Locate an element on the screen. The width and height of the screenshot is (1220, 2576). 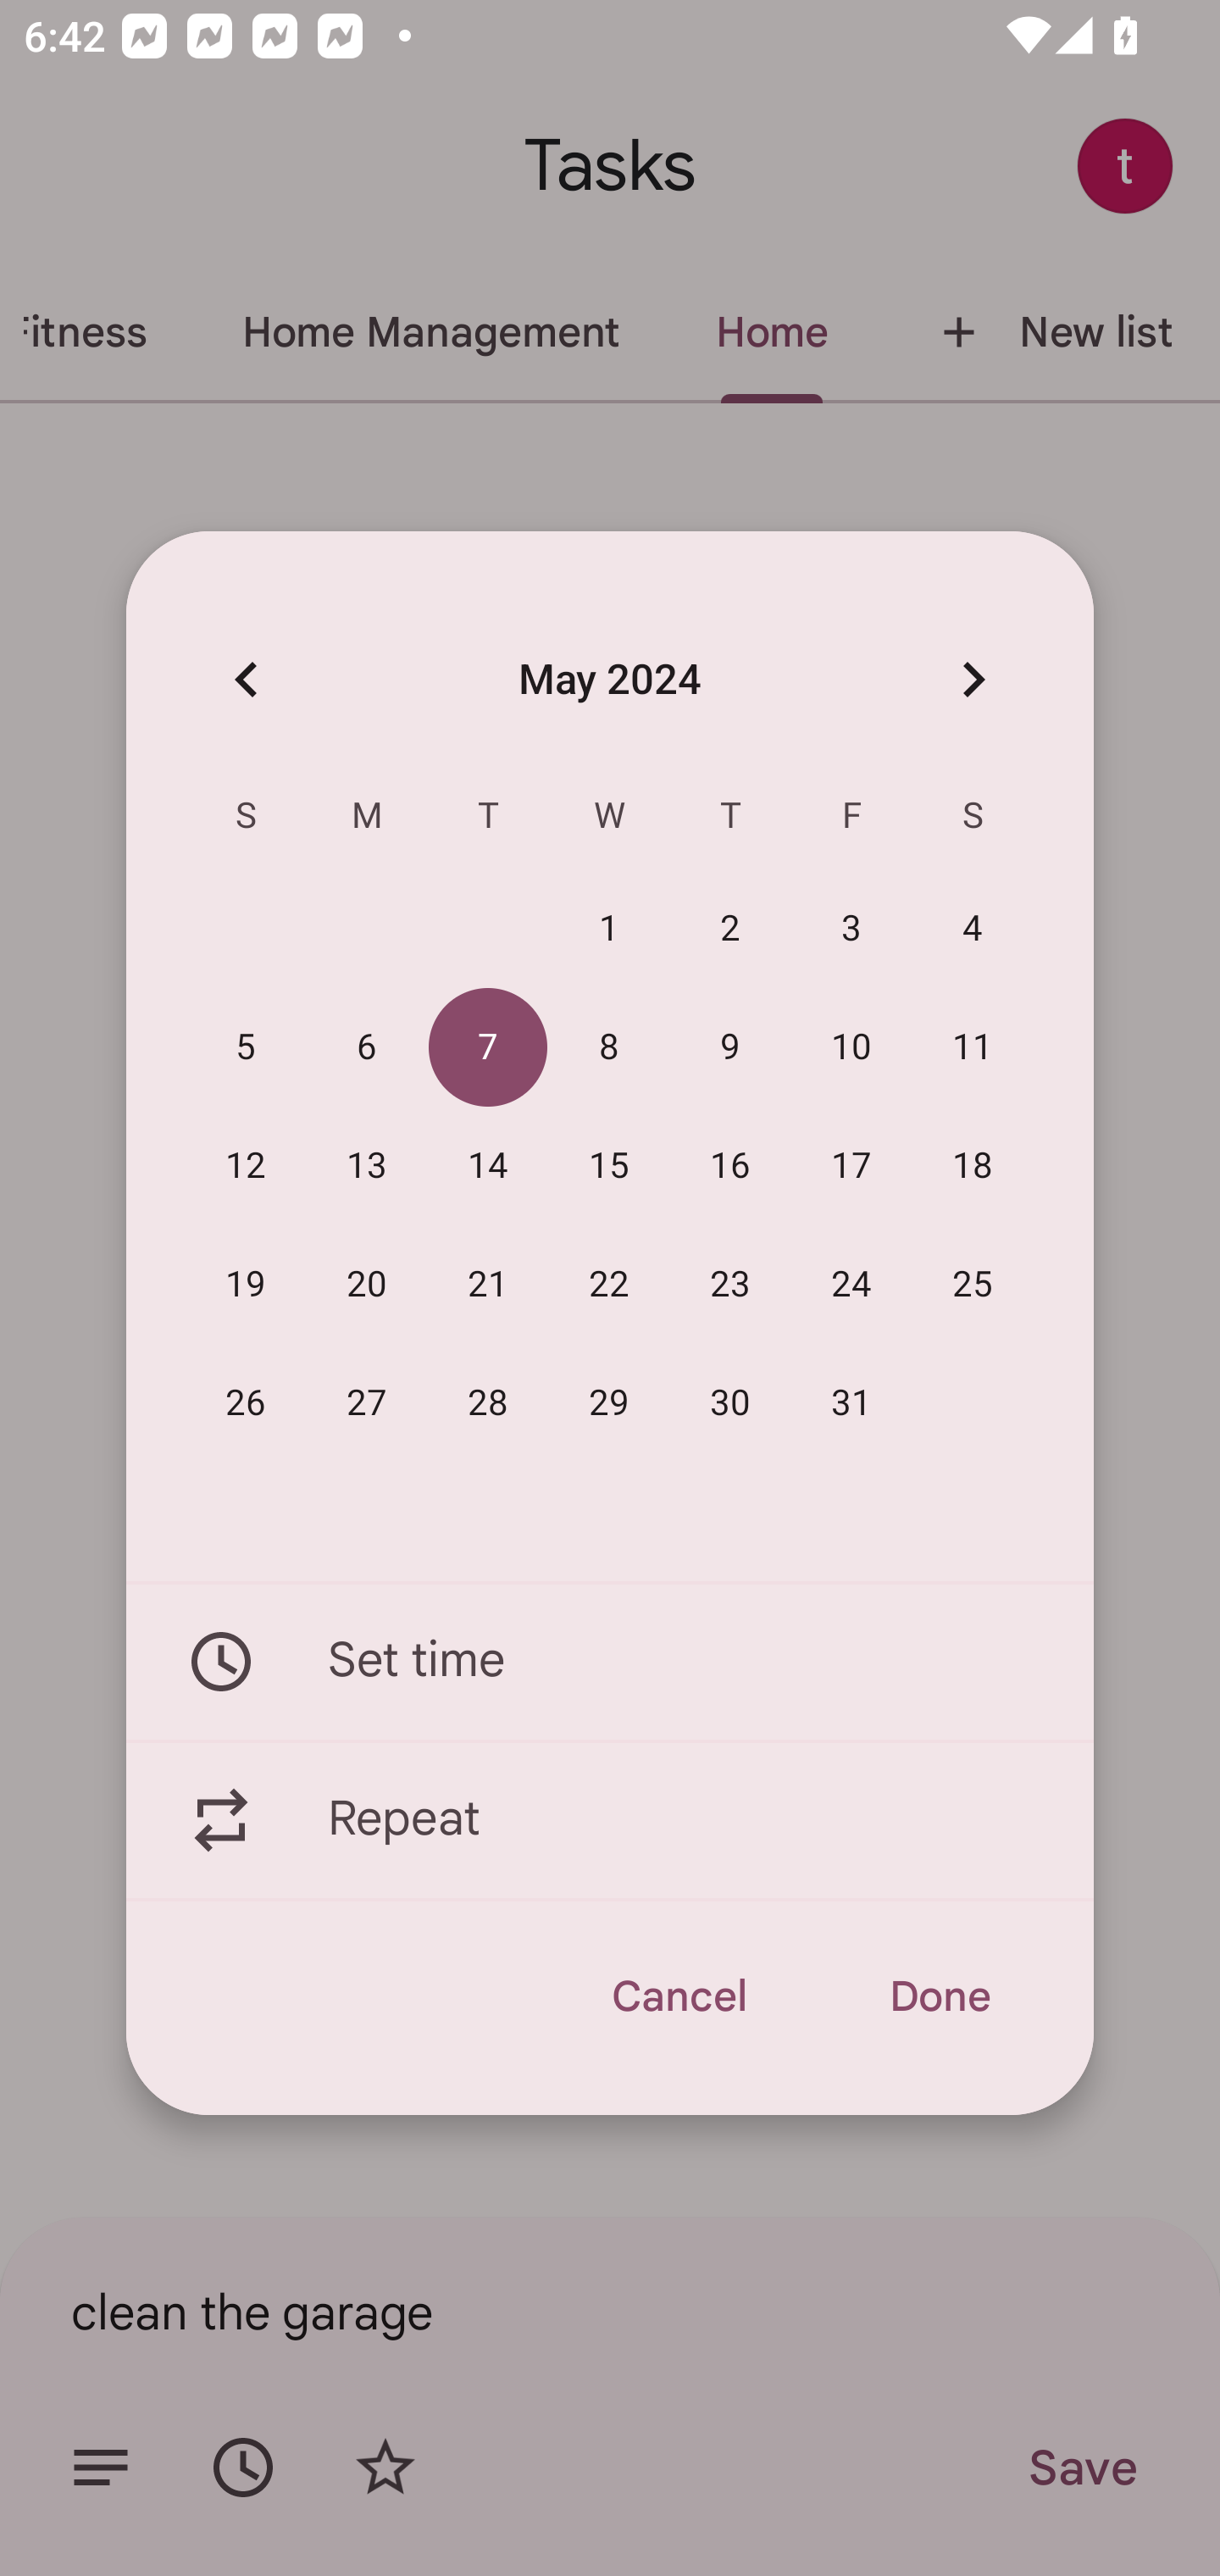
8 08 May 2024 is located at coordinates (609, 1048).